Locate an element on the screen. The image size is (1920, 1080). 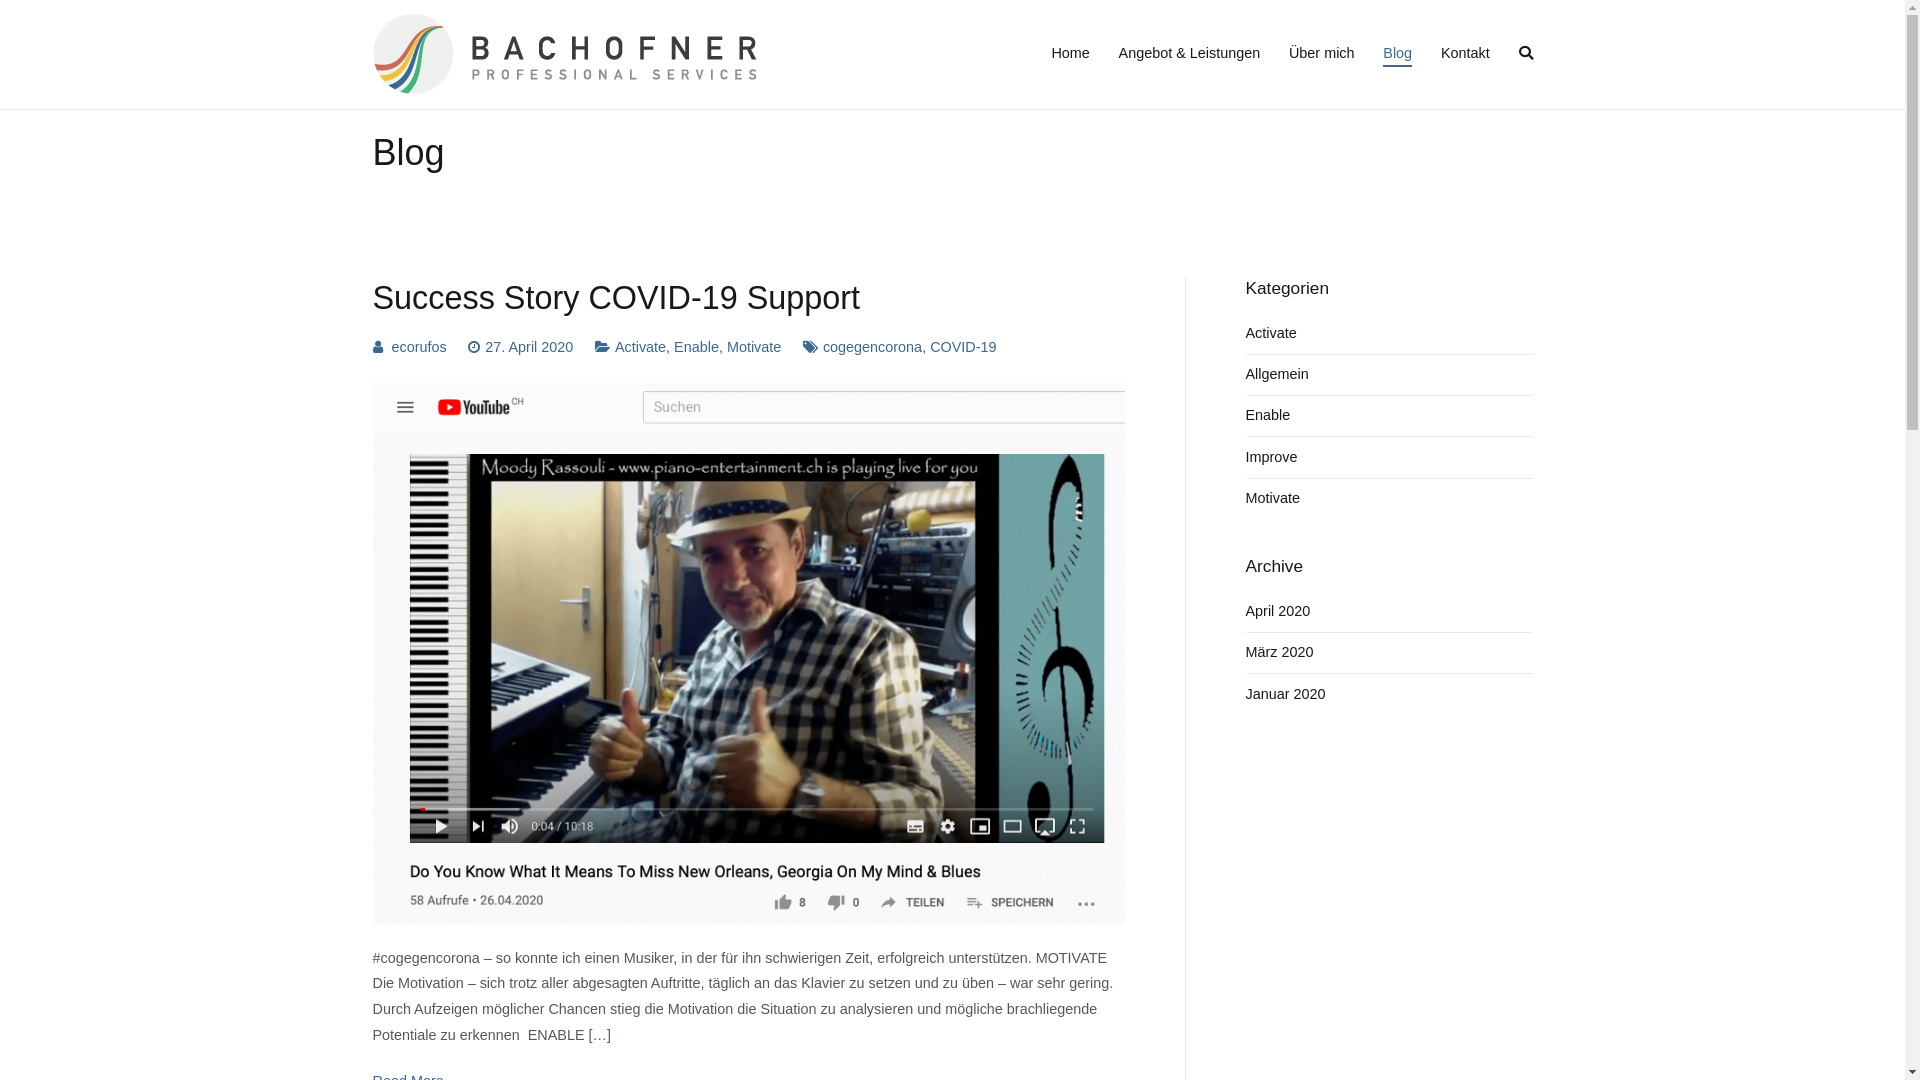
Motivate is located at coordinates (1273, 499).